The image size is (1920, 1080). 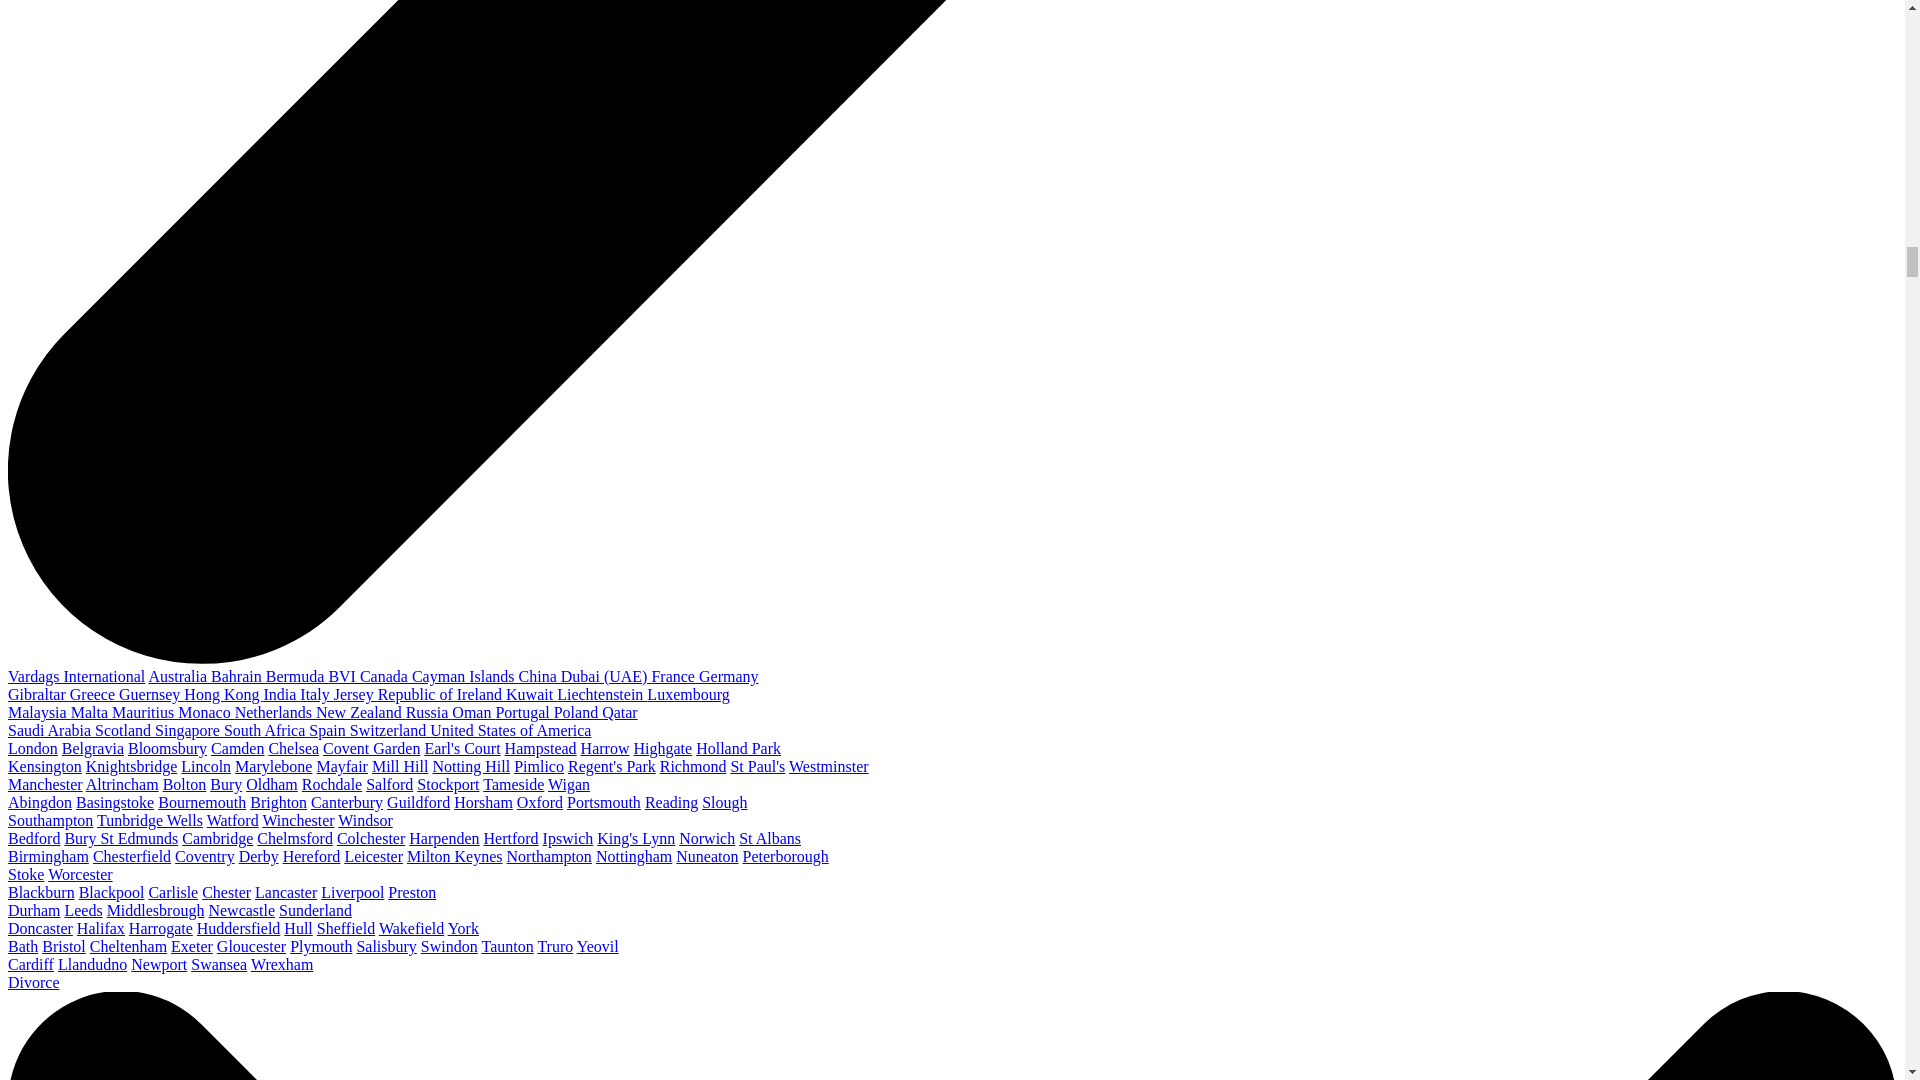 I want to click on Australia, so click(x=179, y=676).